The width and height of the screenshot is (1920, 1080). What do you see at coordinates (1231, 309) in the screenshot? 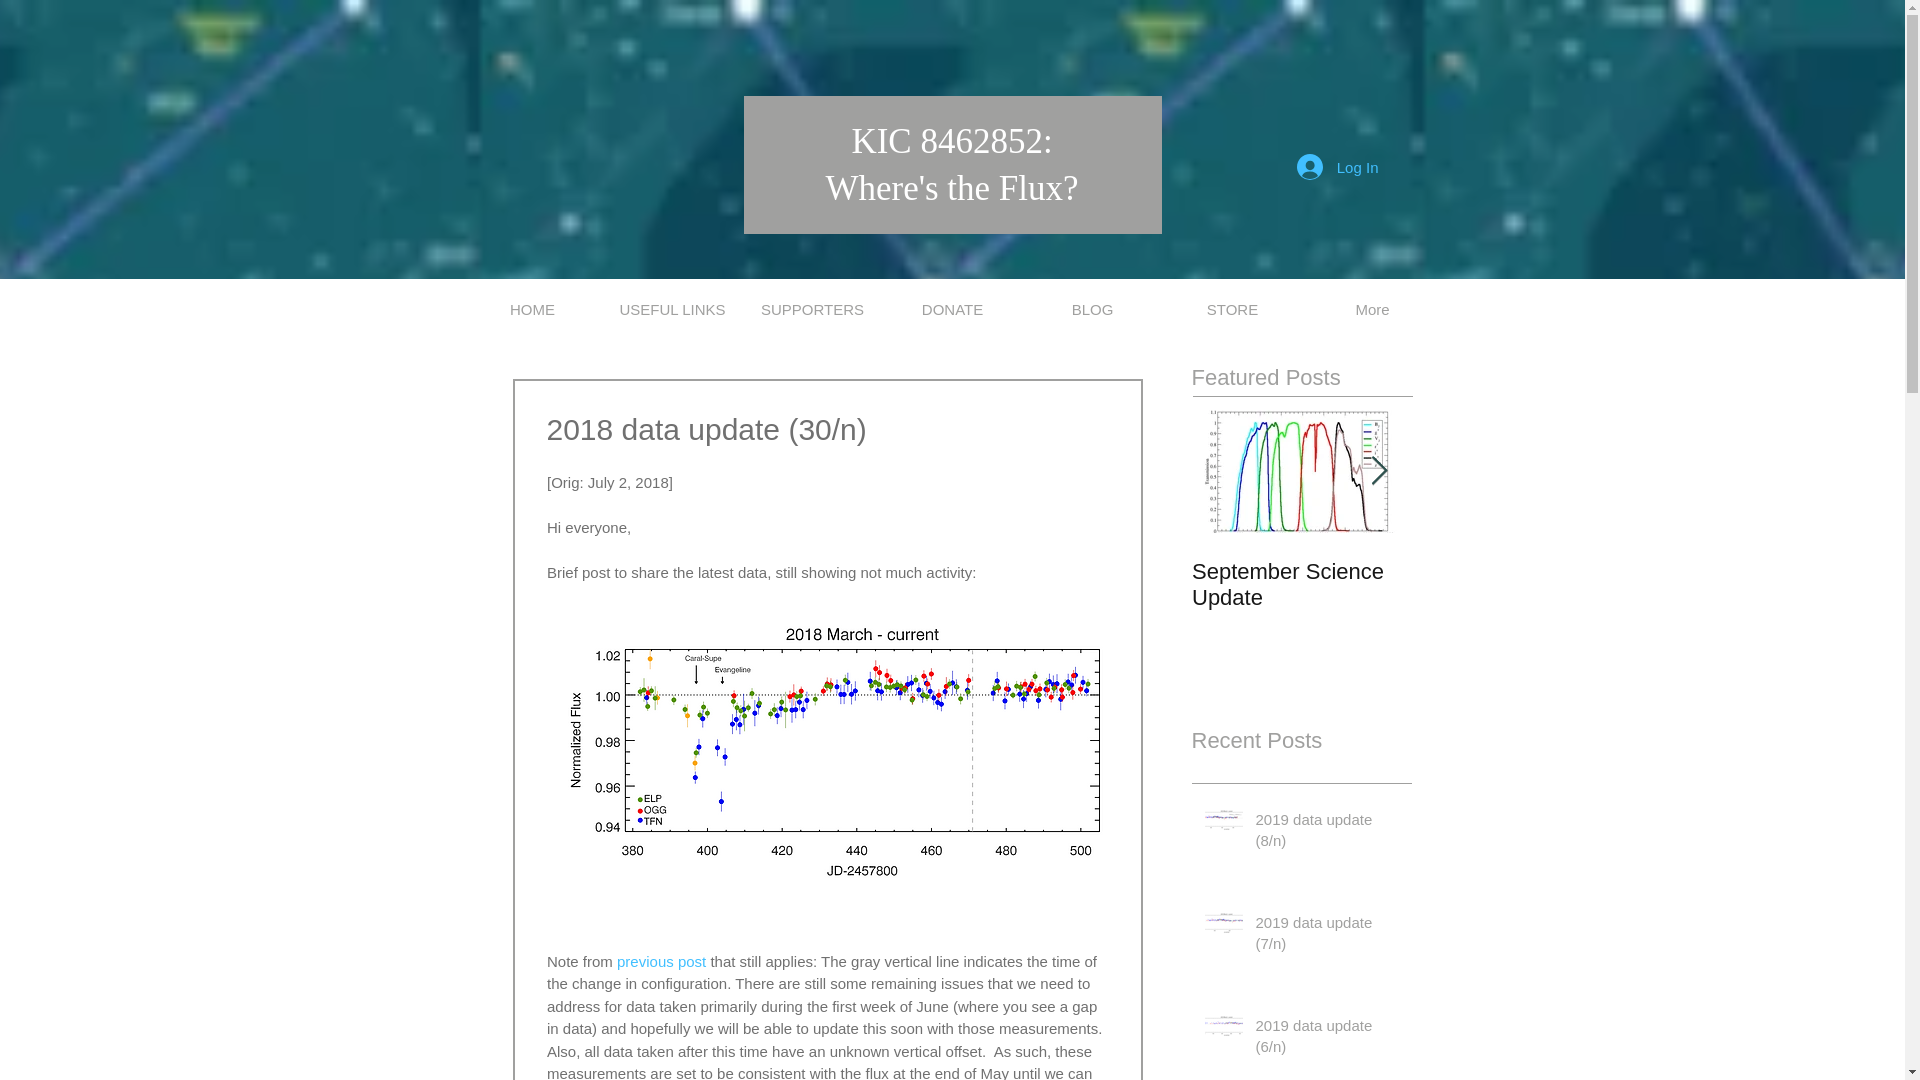
I see `STORE` at bounding box center [1231, 309].